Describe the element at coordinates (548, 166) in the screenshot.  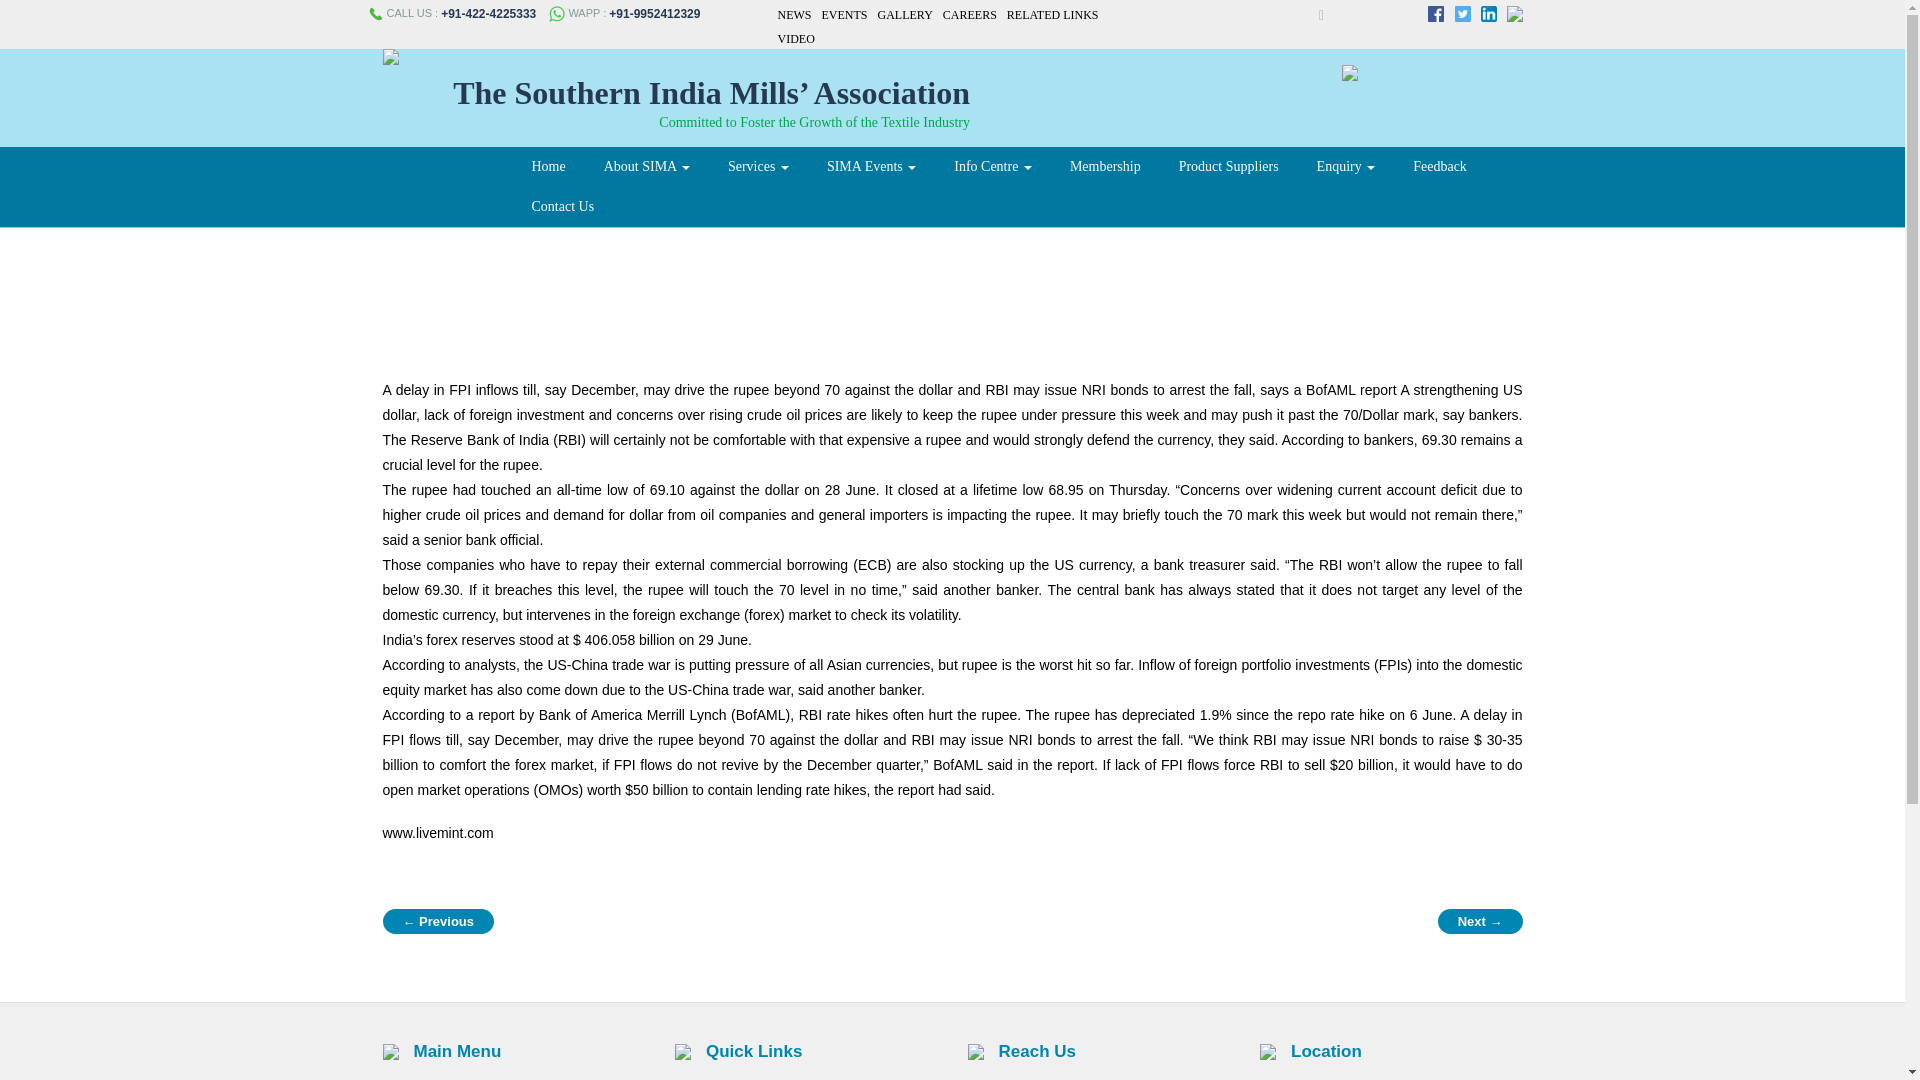
I see `Home` at that location.